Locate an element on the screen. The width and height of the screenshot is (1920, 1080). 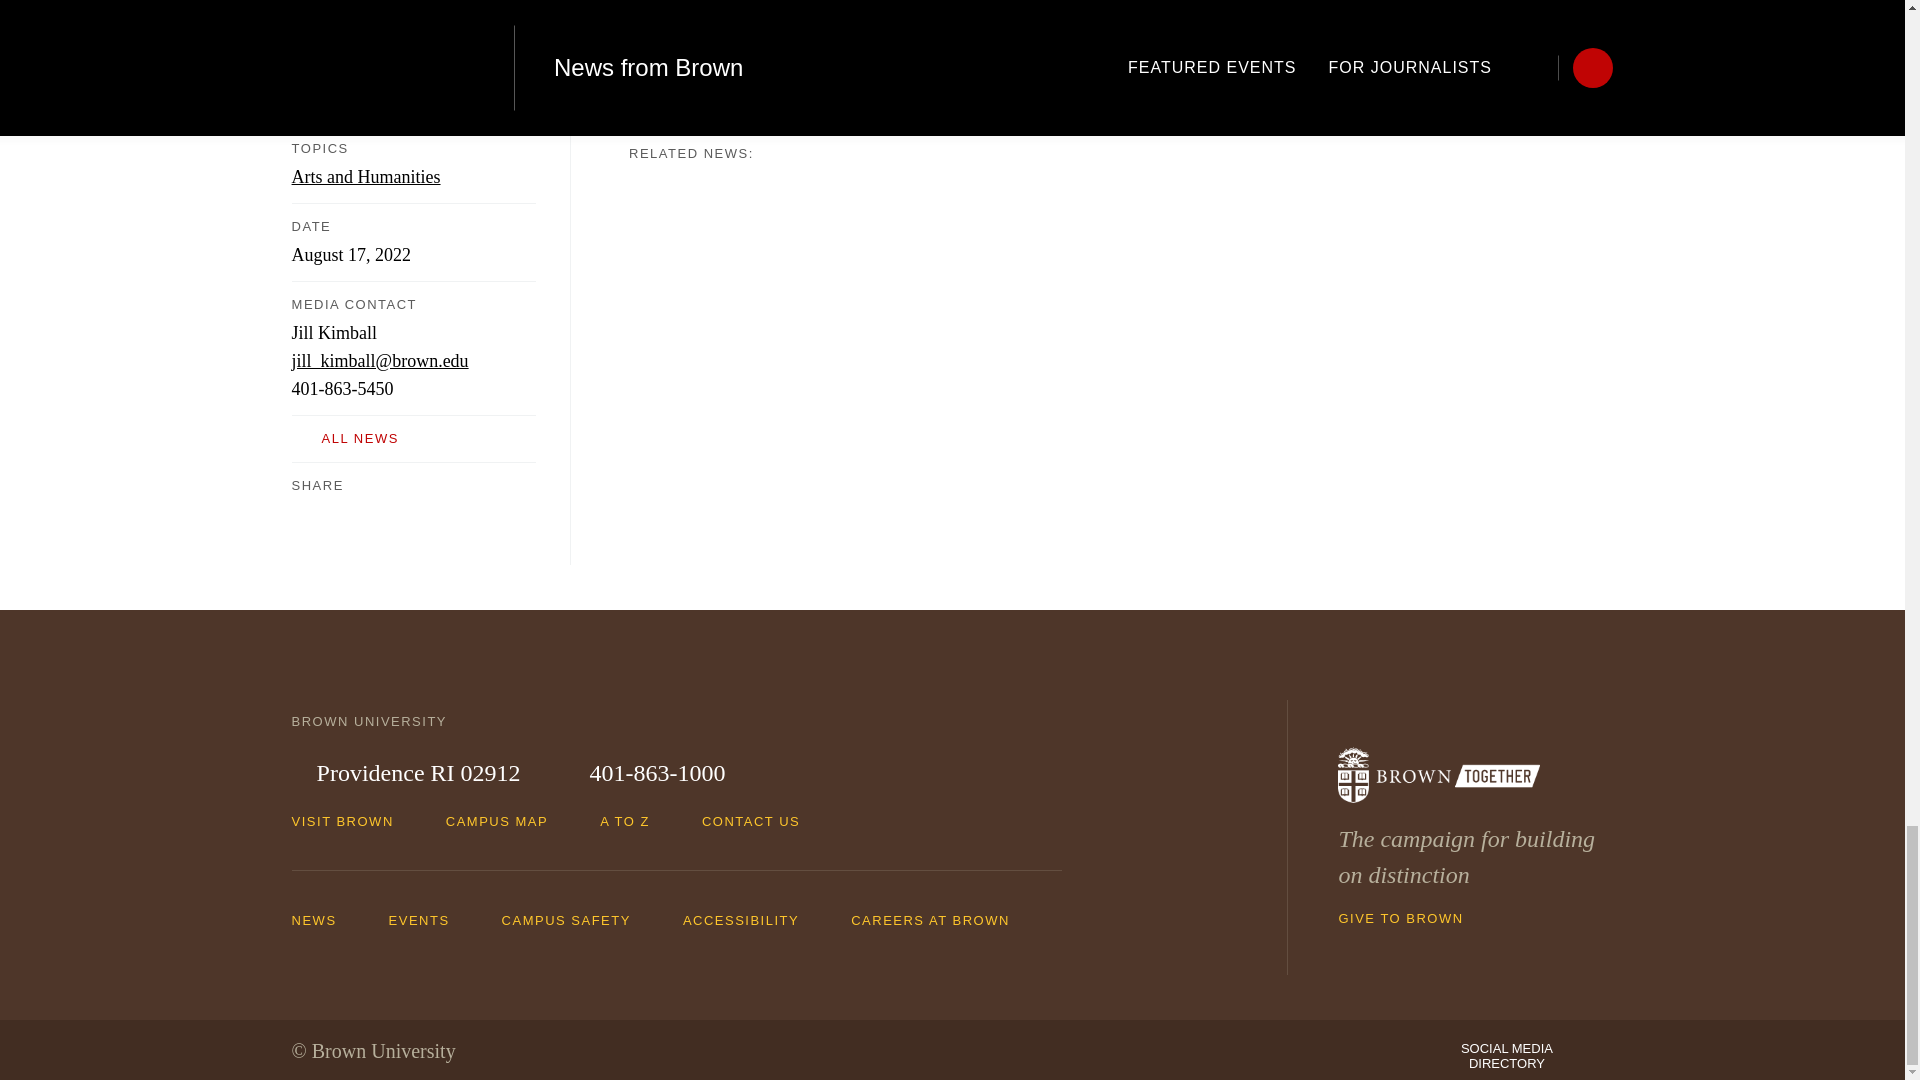
CONTACT US is located at coordinates (760, 821).